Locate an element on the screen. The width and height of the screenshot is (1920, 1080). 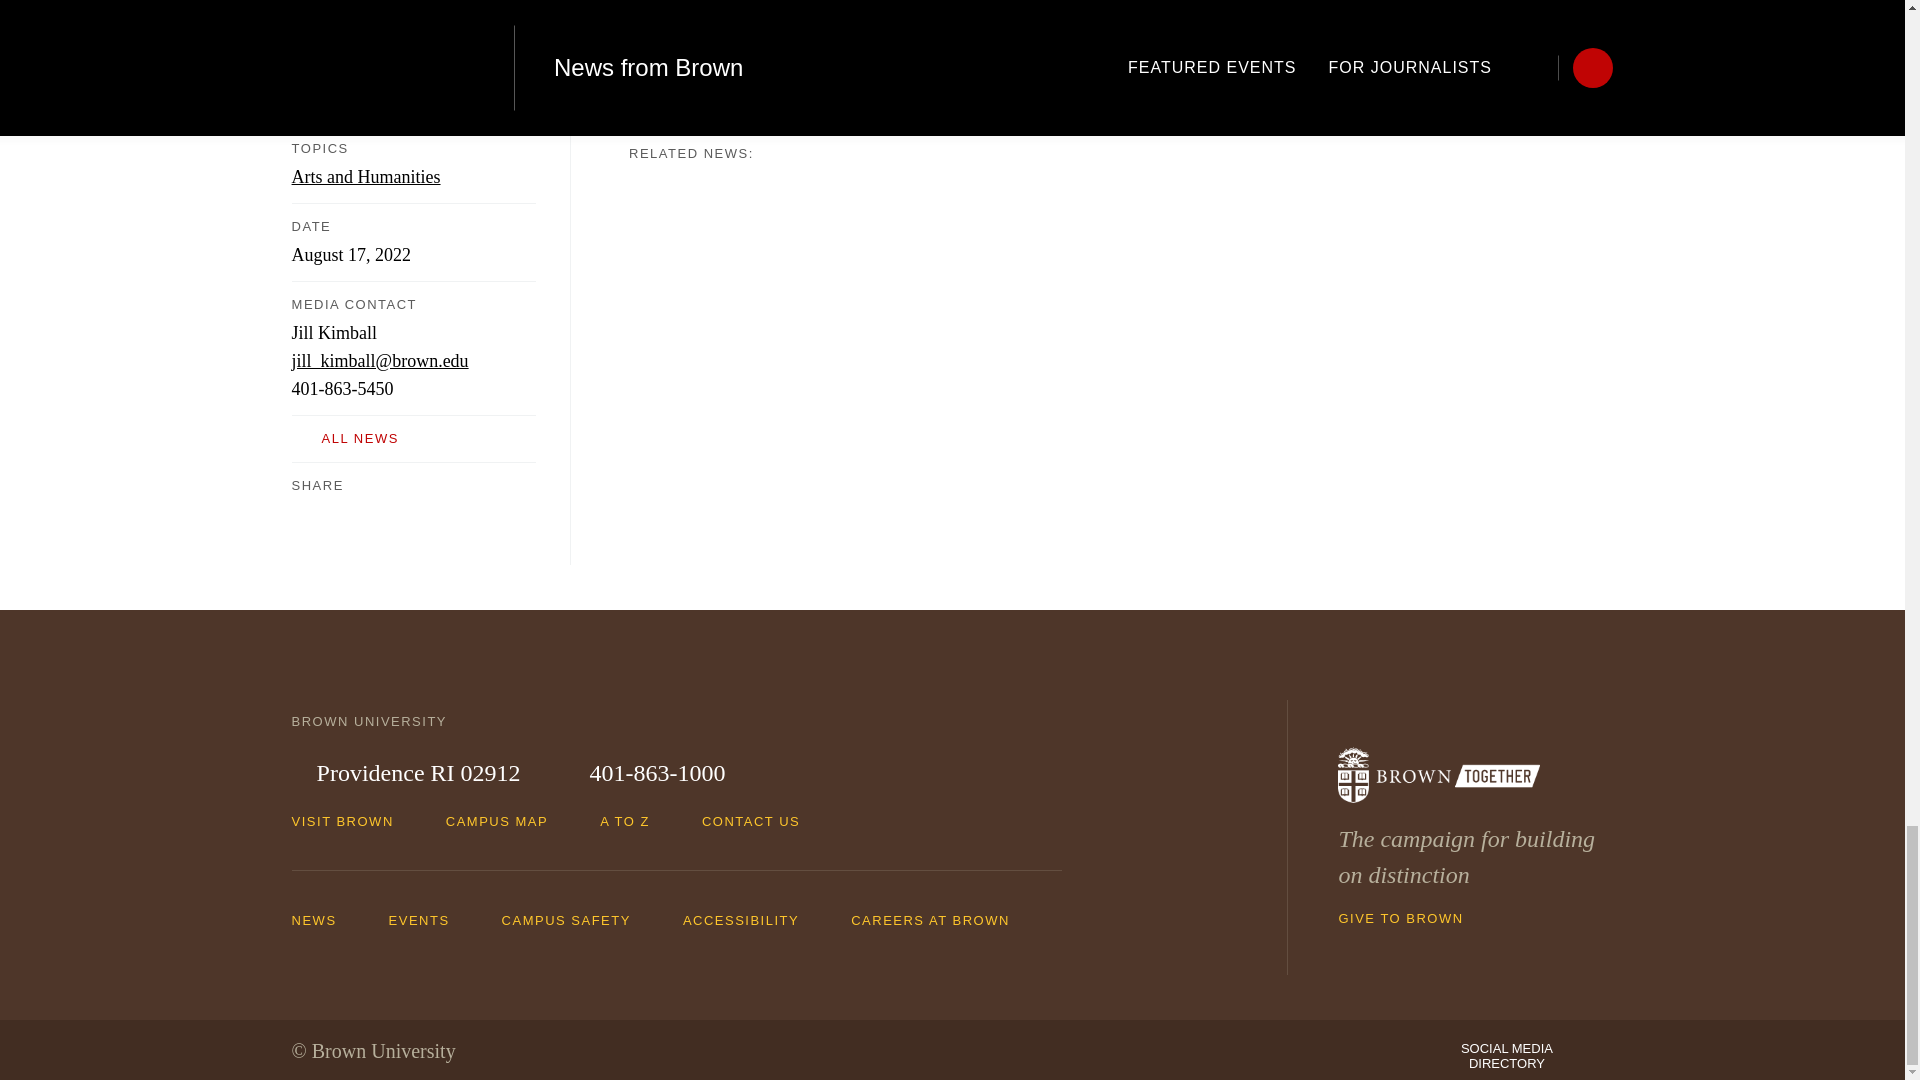
CONTACT US is located at coordinates (760, 821).